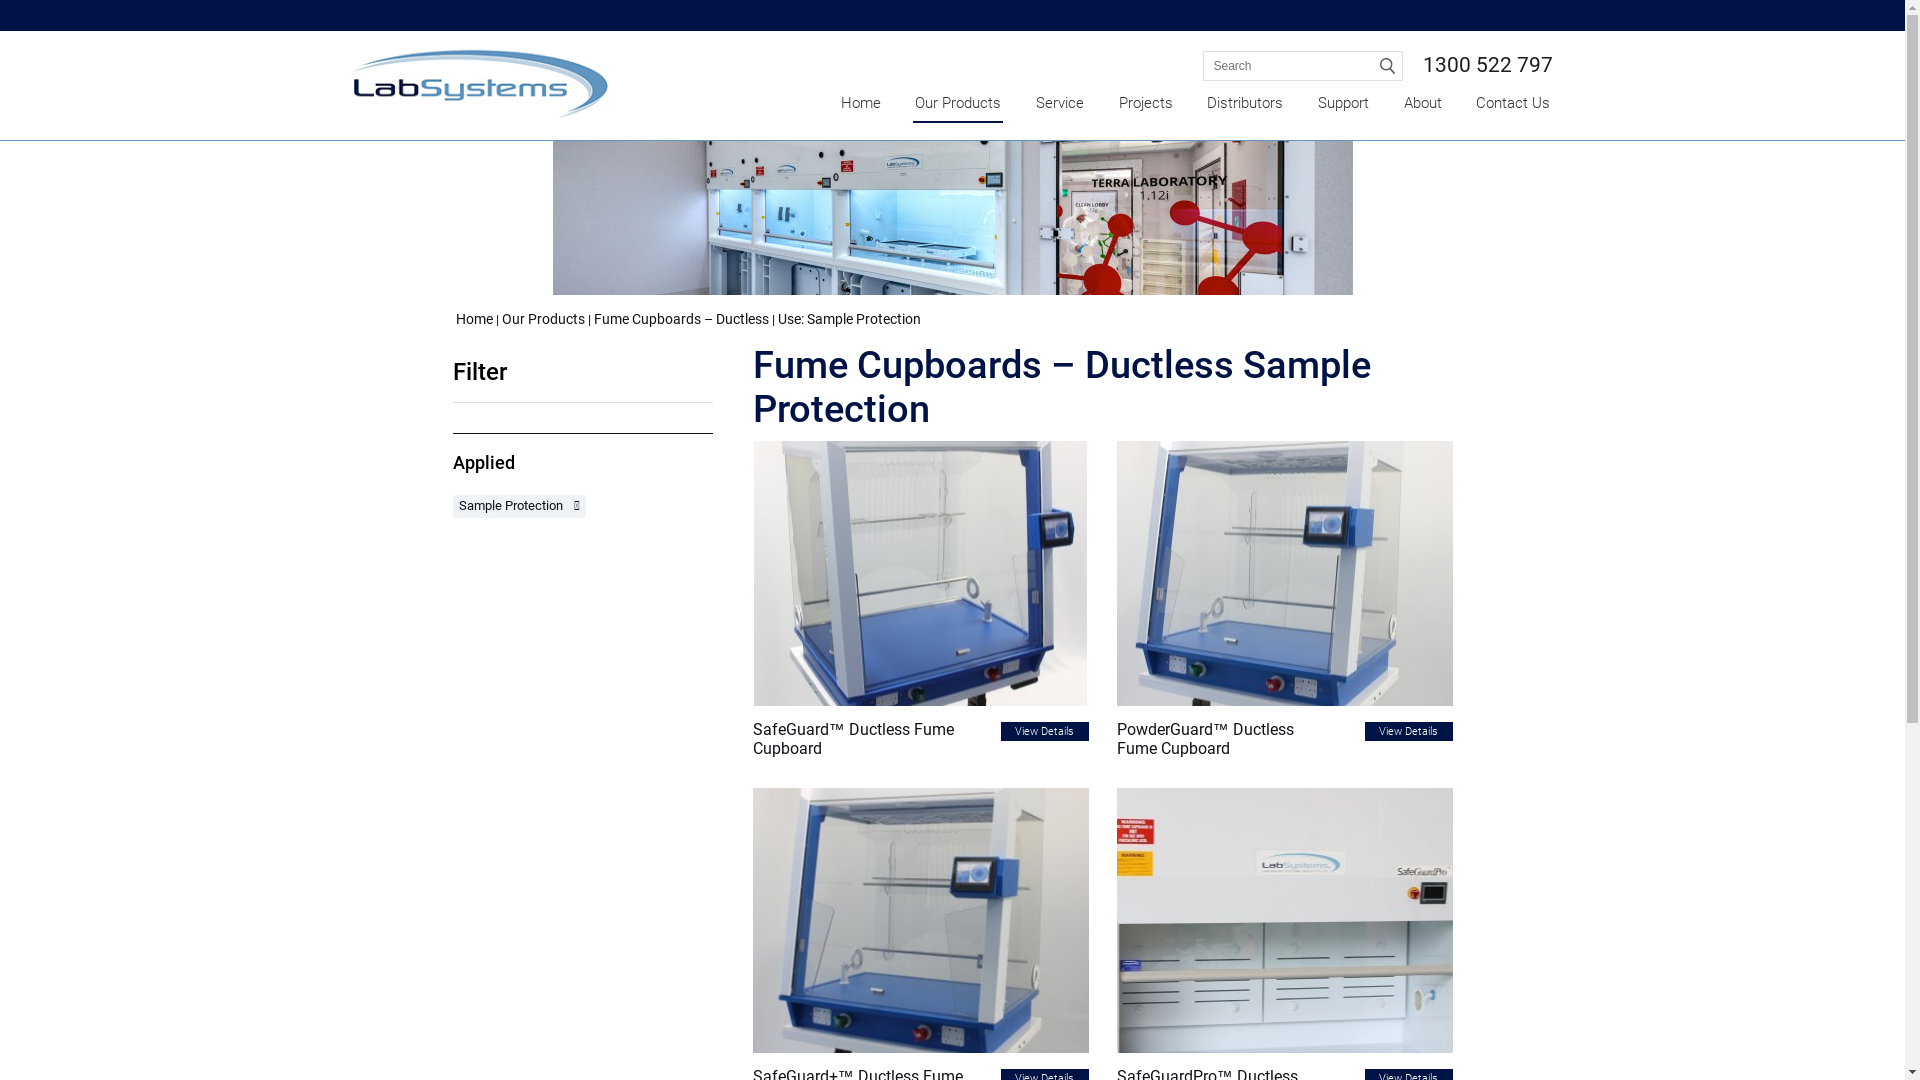 Image resolution: width=1920 pixels, height=1080 pixels. I want to click on 1300 522 797, so click(1487, 65).